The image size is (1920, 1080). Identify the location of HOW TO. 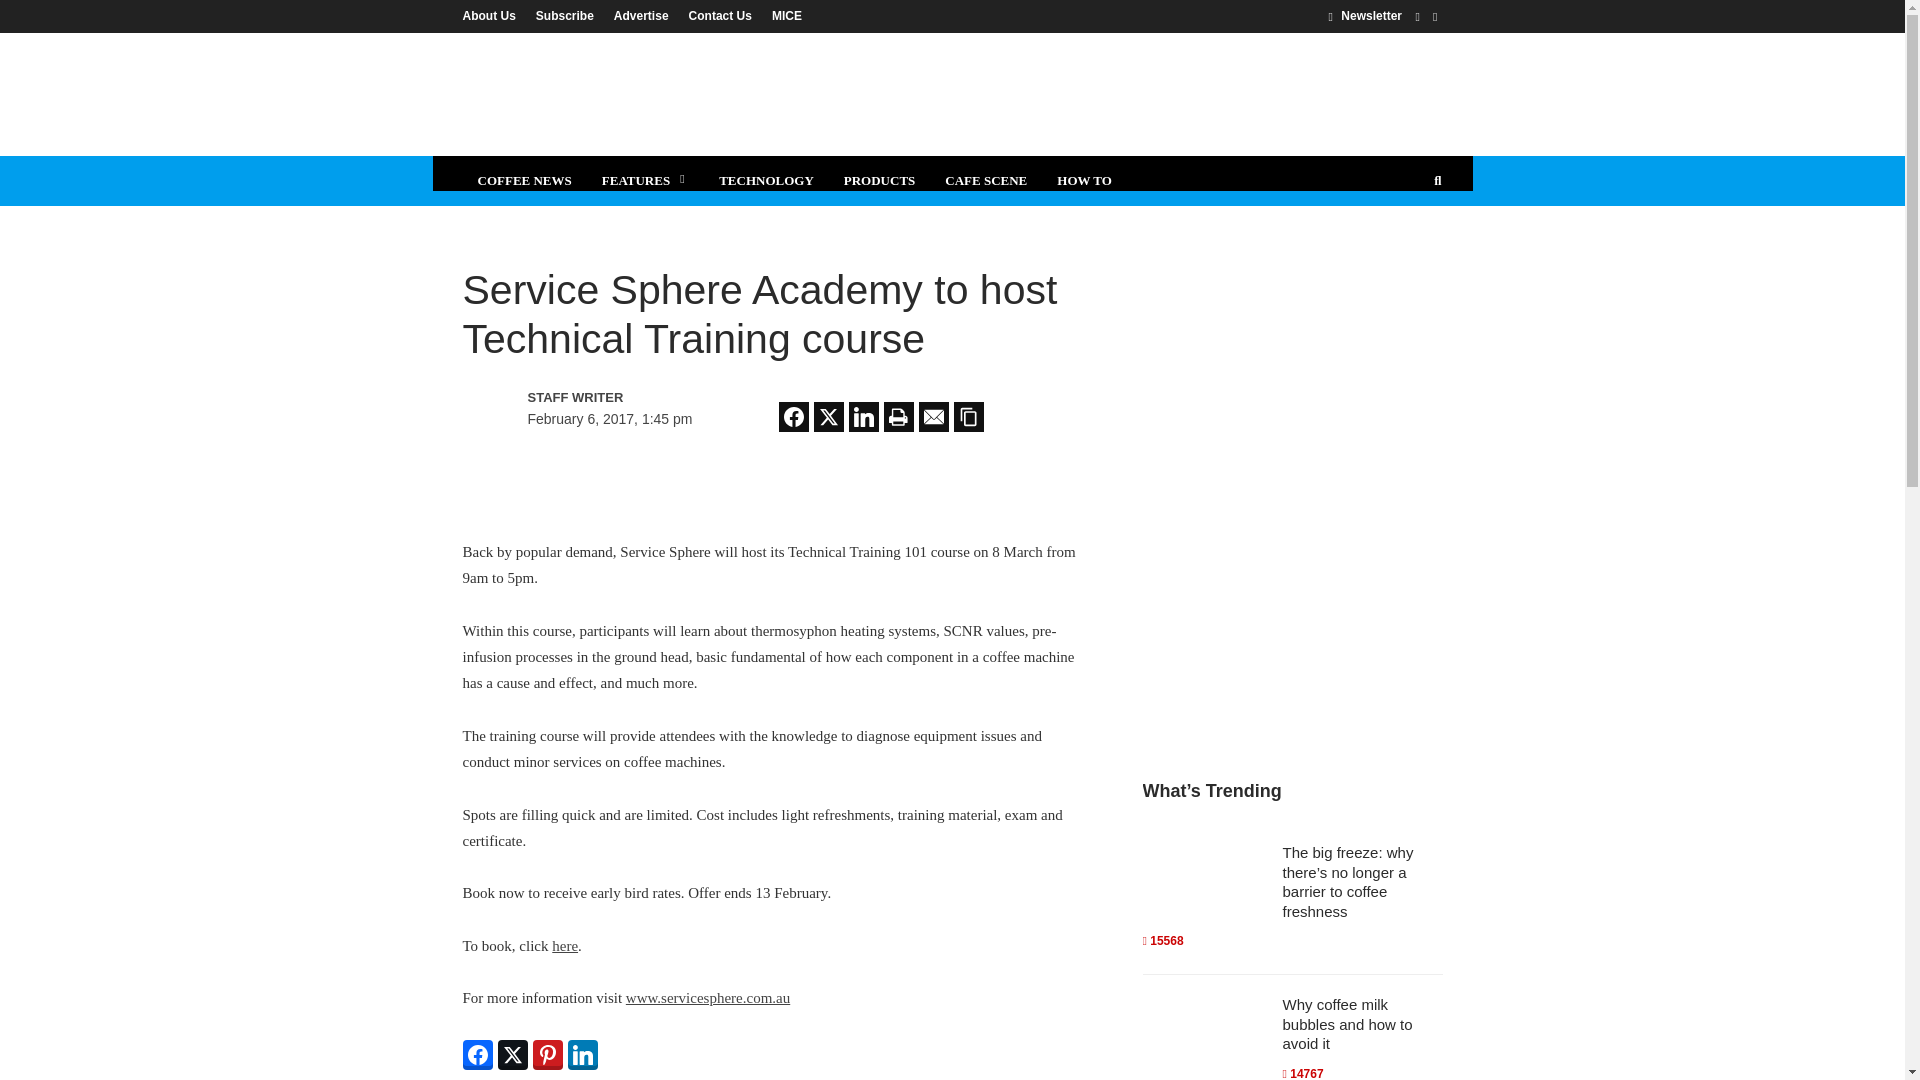
(1084, 180).